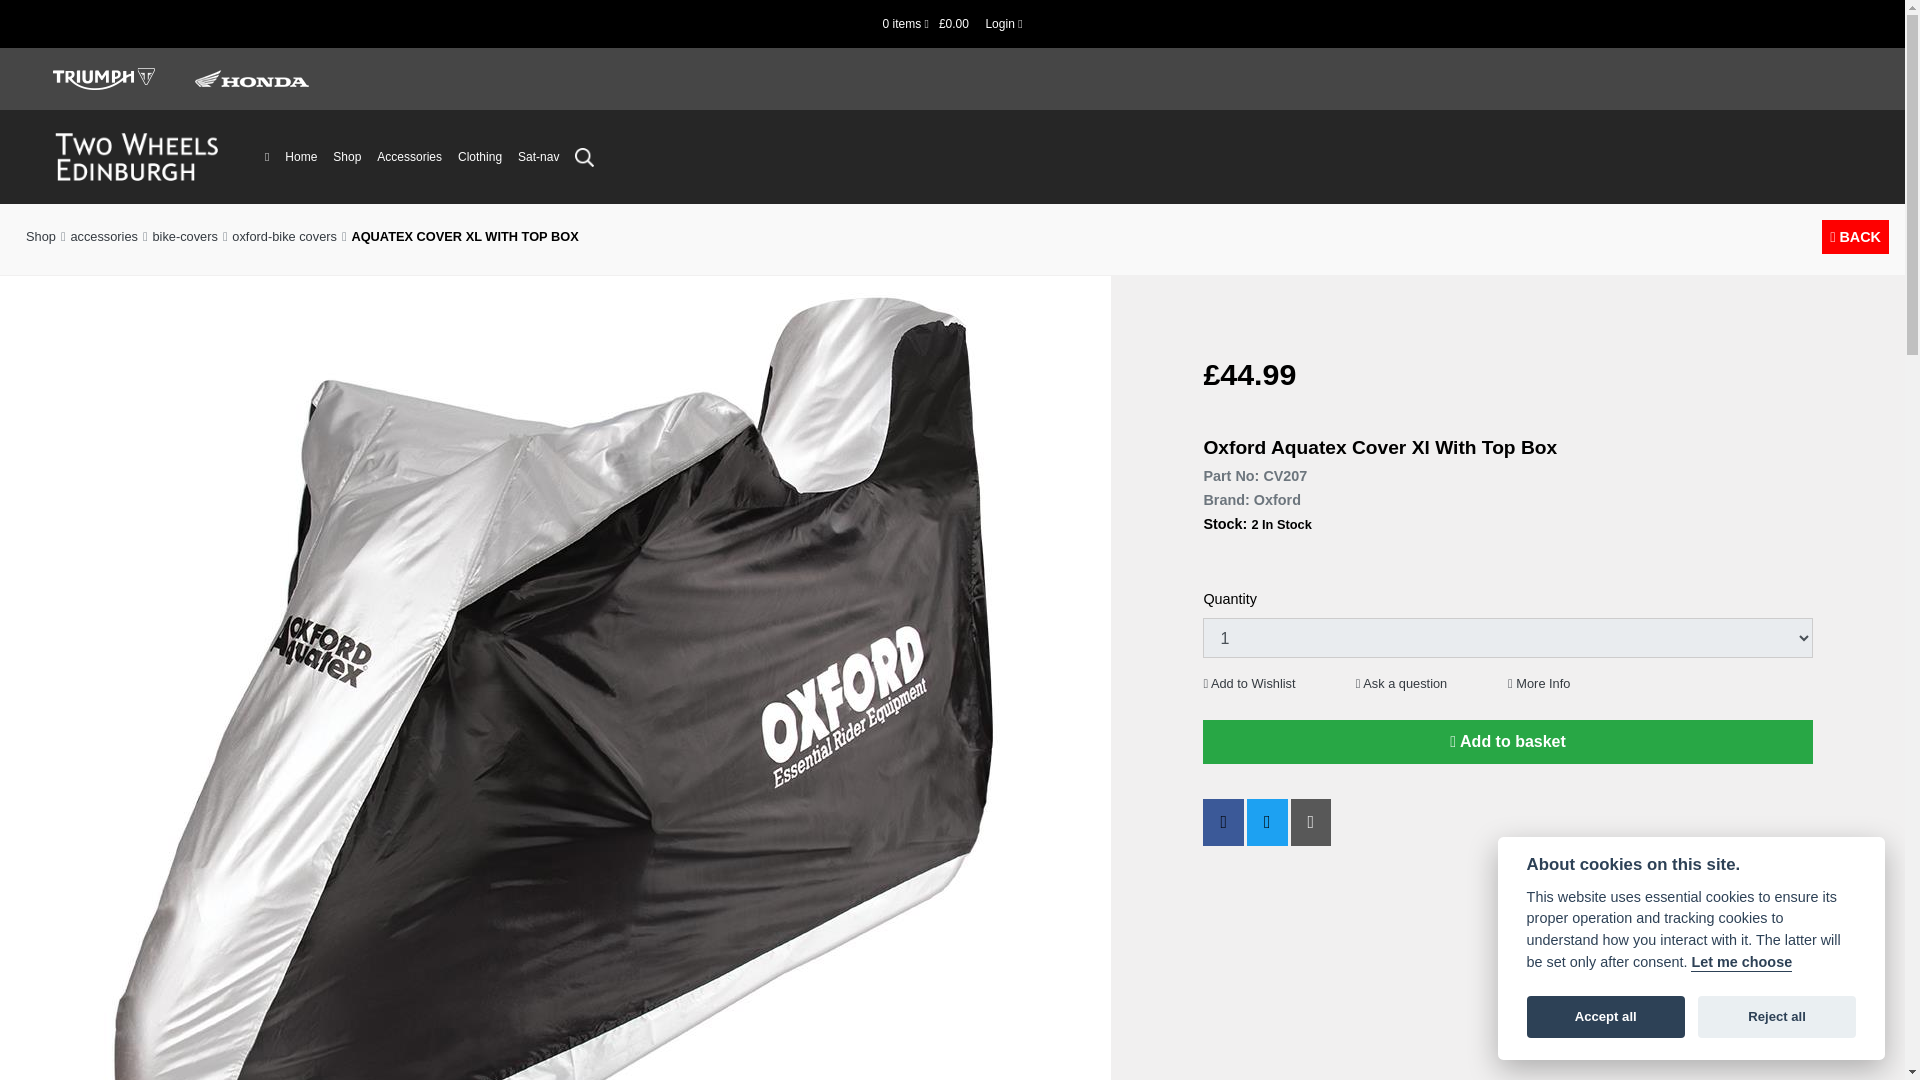 Image resolution: width=1920 pixels, height=1080 pixels. What do you see at coordinates (927, 24) in the screenshot?
I see `Cart` at bounding box center [927, 24].